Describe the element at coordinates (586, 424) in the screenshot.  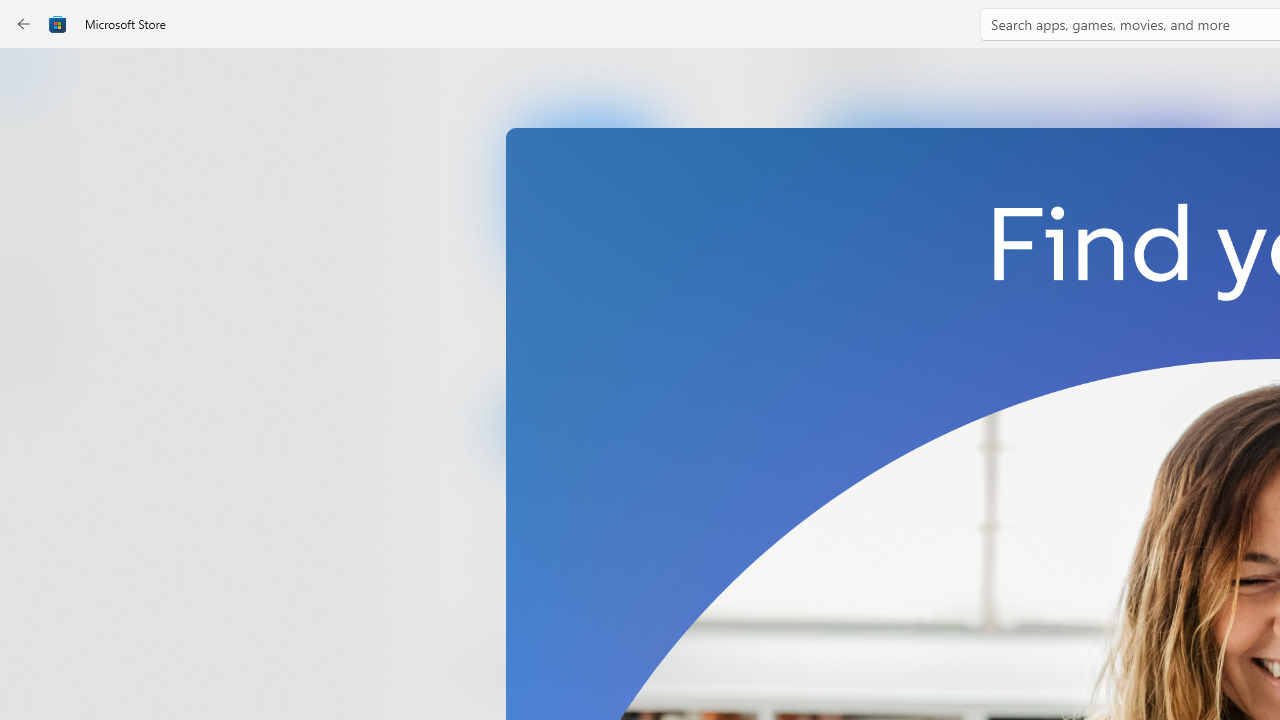
I see `Get` at that location.